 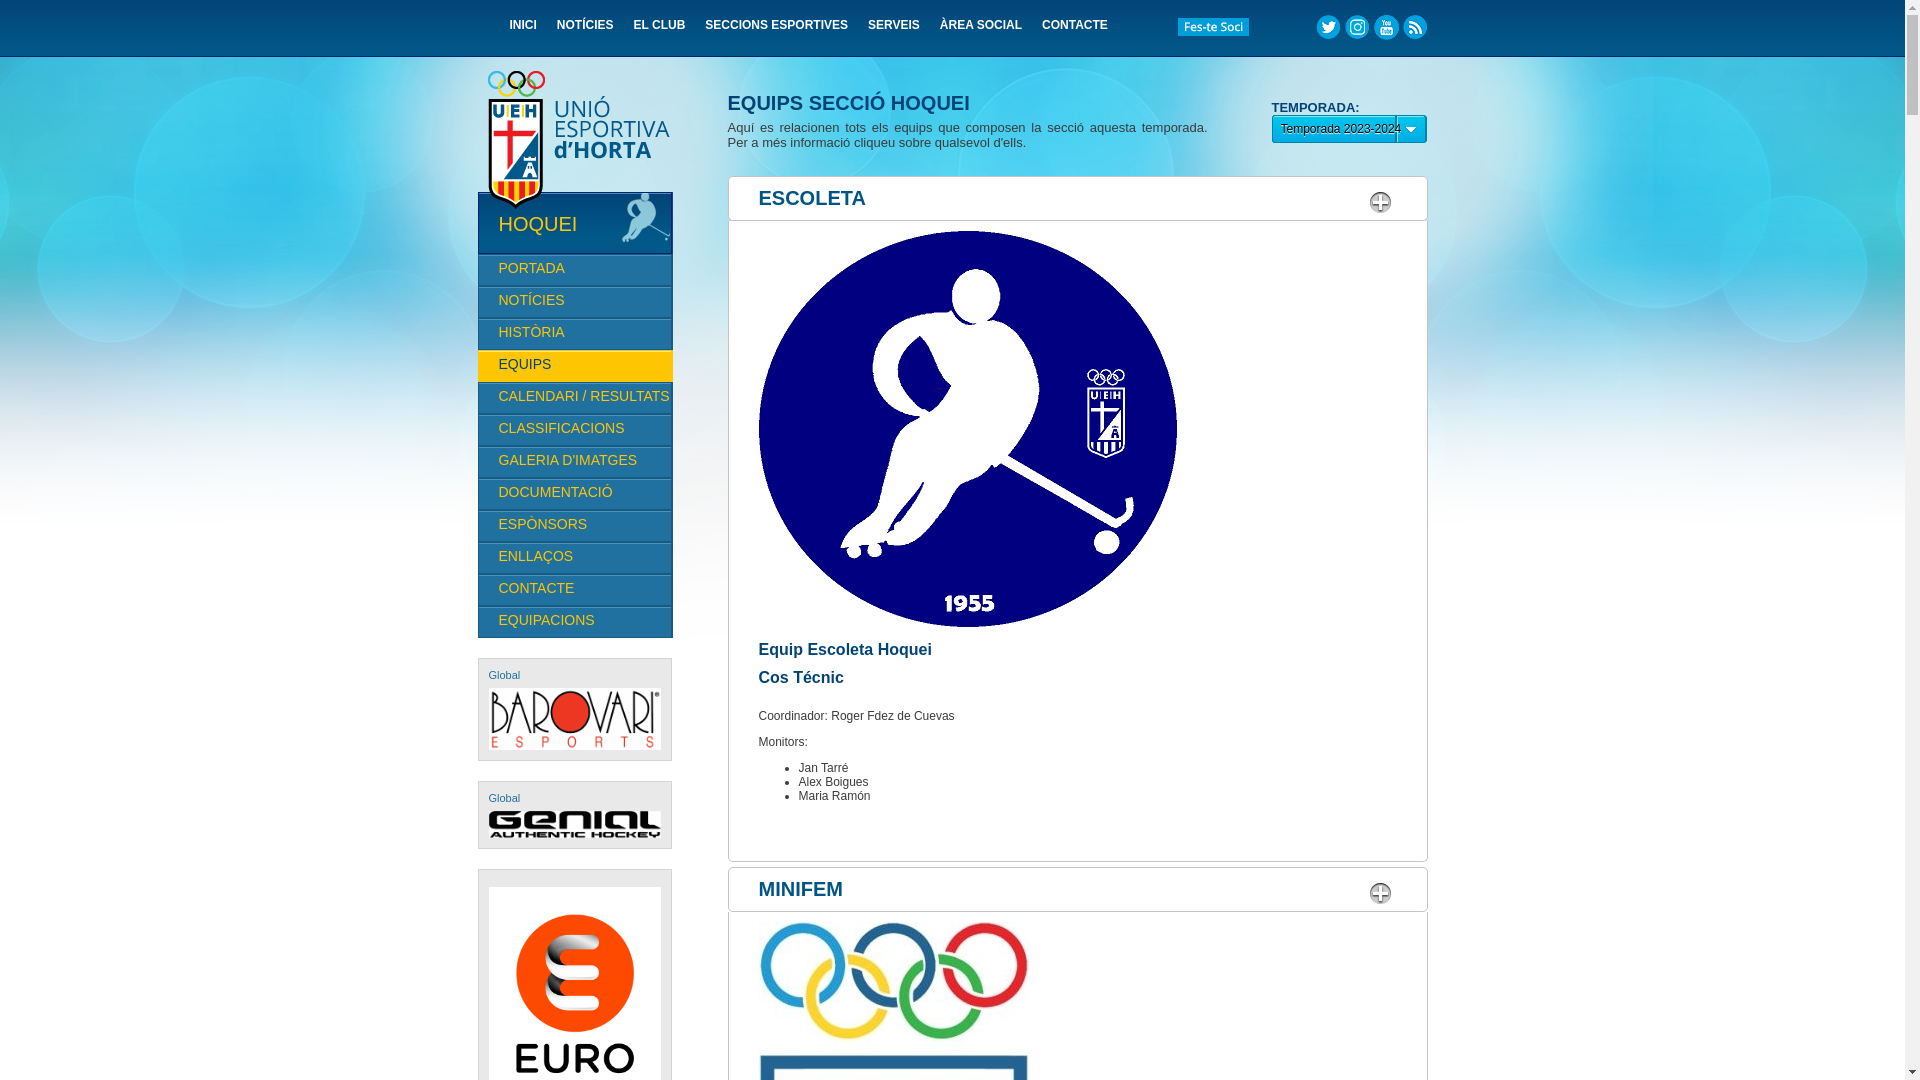 I want to click on SECCIONS ESPORTIVES, so click(x=776, y=32).